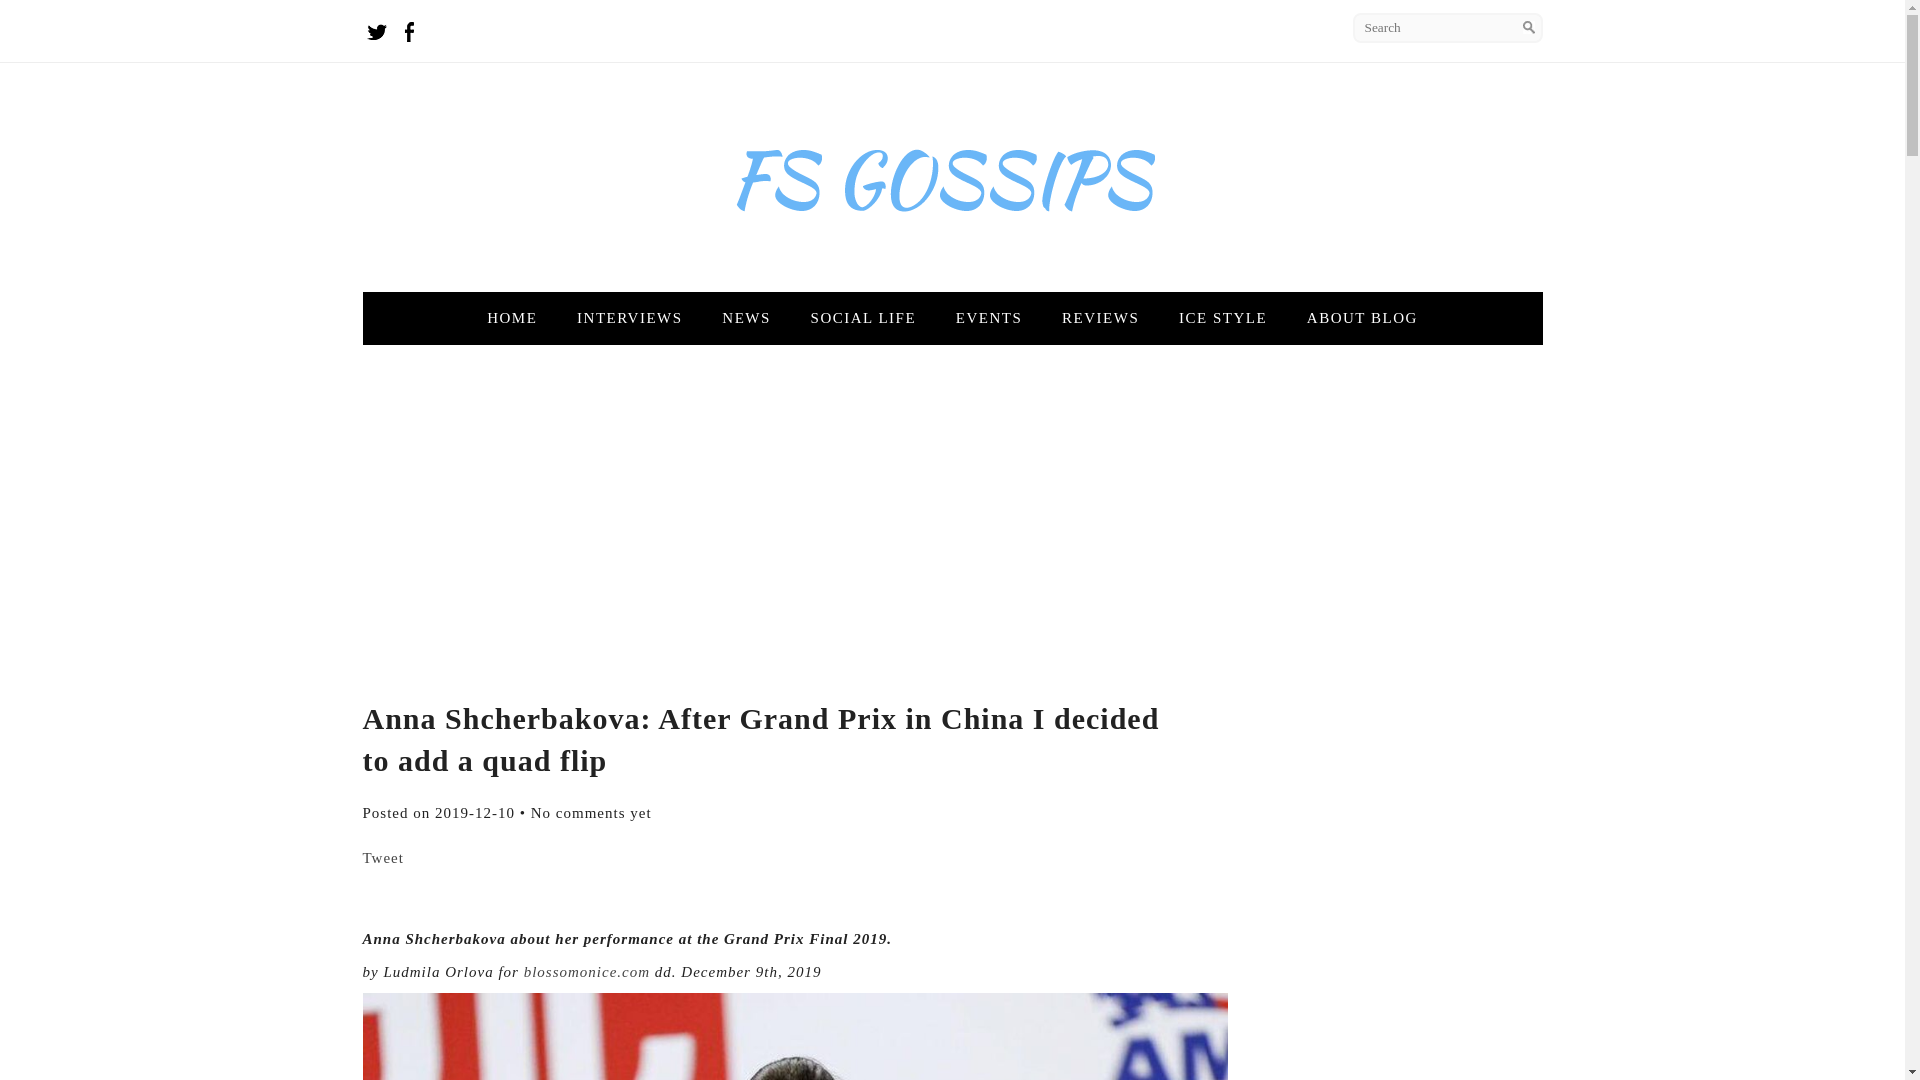 This screenshot has width=1920, height=1080. I want to click on NEWS, so click(746, 318).